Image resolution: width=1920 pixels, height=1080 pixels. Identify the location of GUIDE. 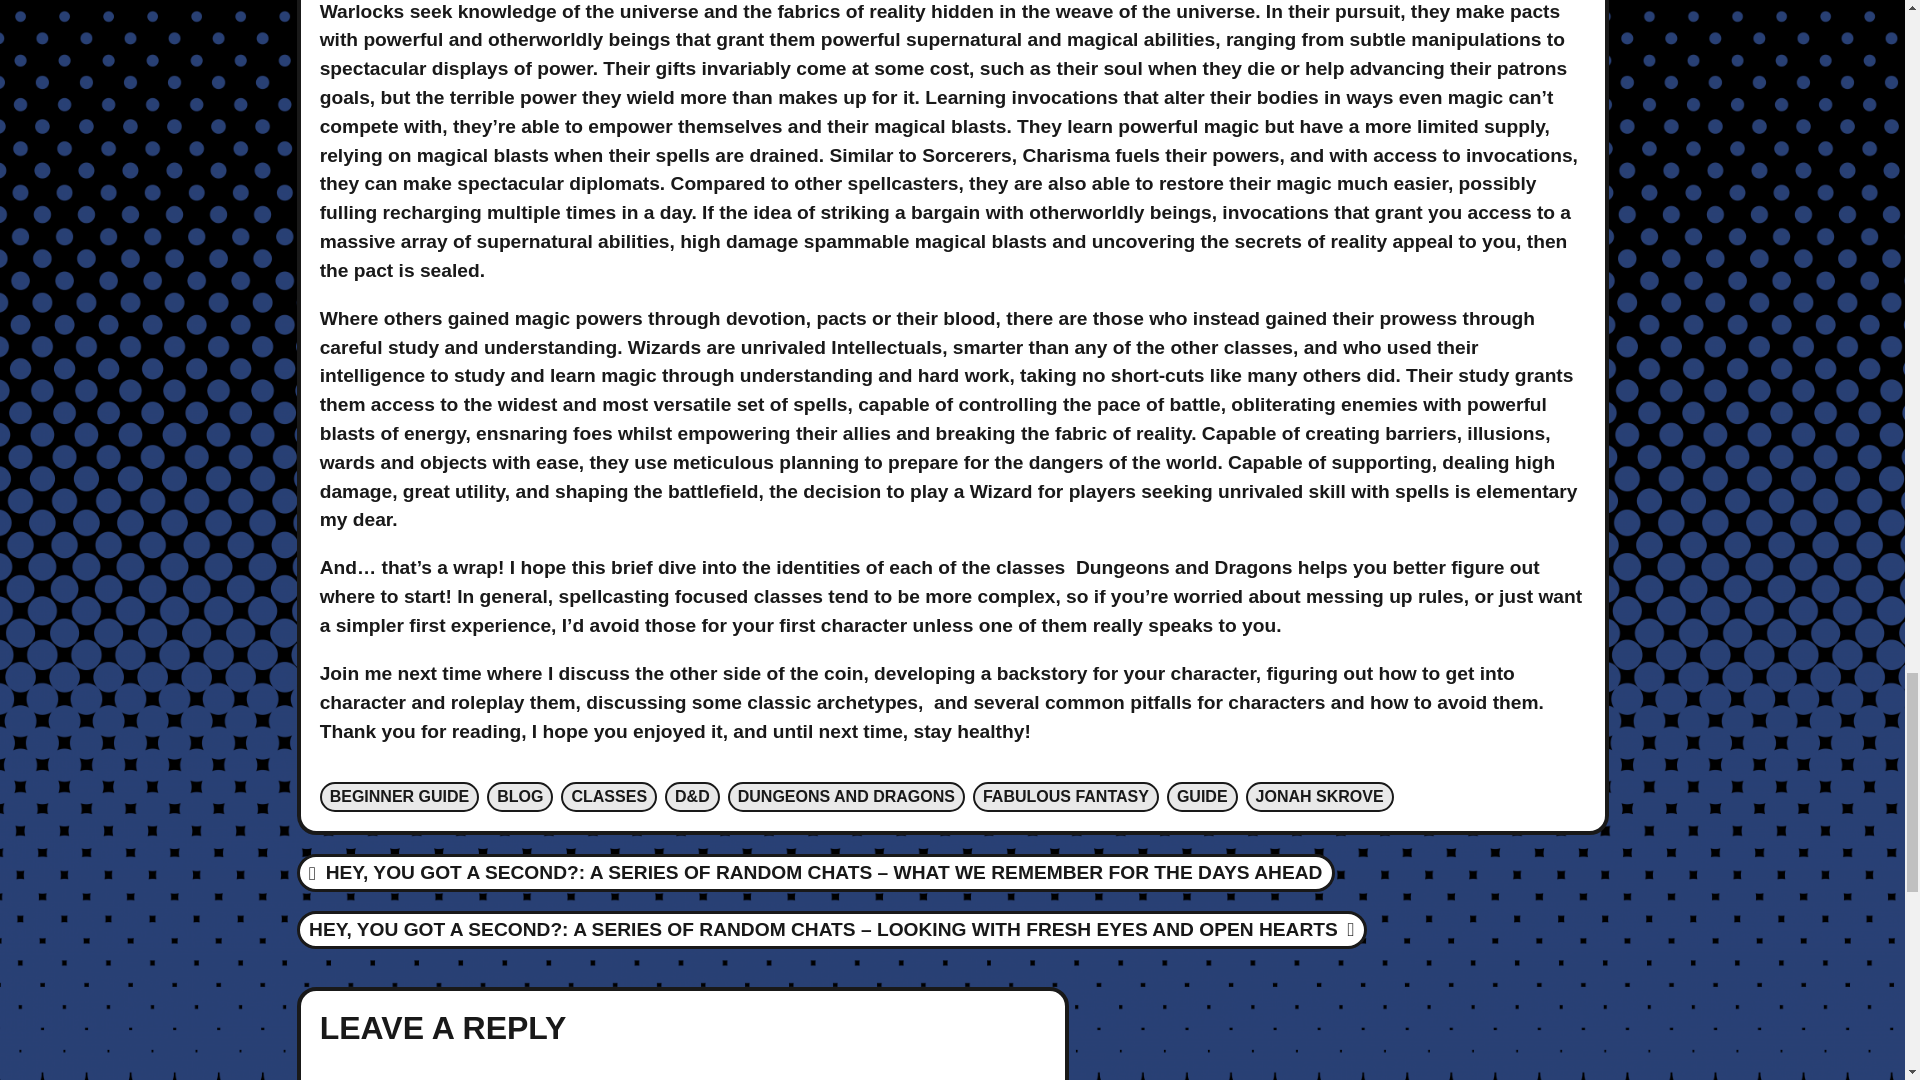
(1202, 796).